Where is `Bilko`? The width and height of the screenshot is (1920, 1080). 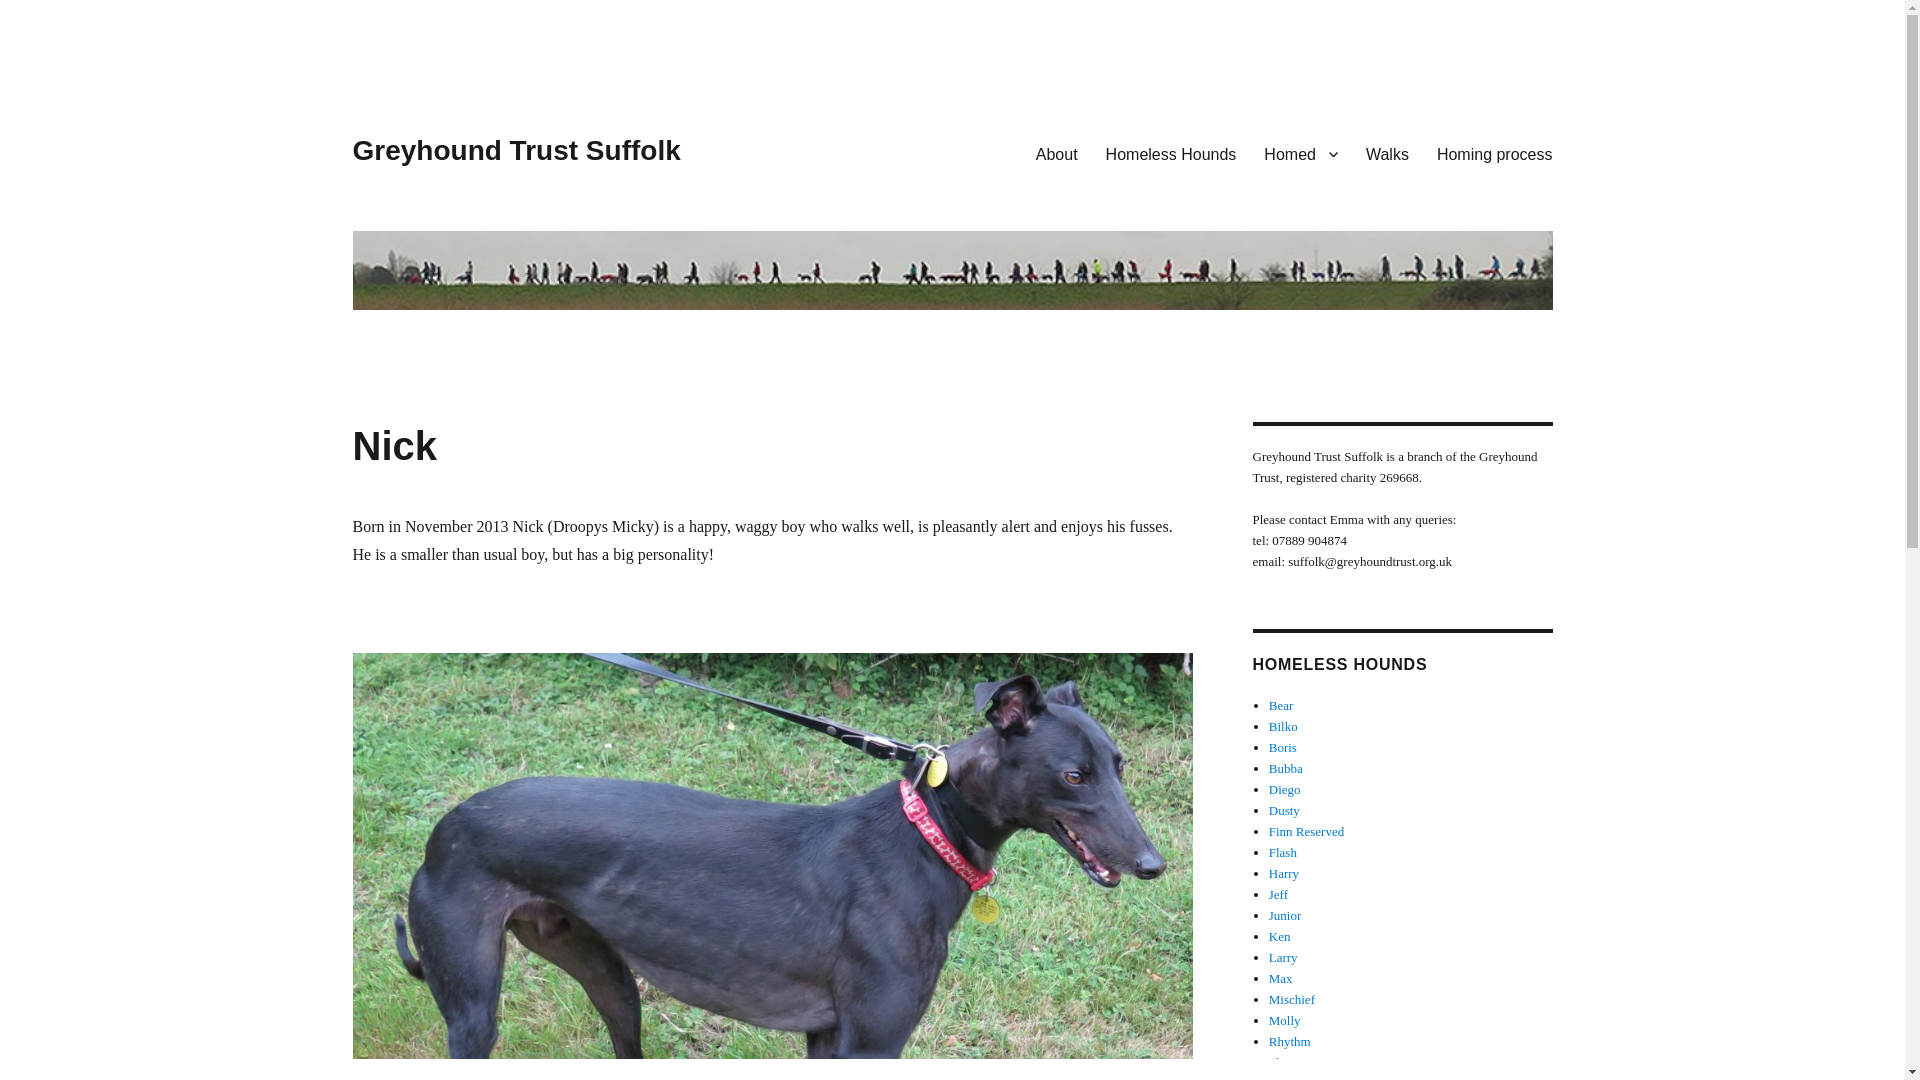 Bilko is located at coordinates (1283, 726).